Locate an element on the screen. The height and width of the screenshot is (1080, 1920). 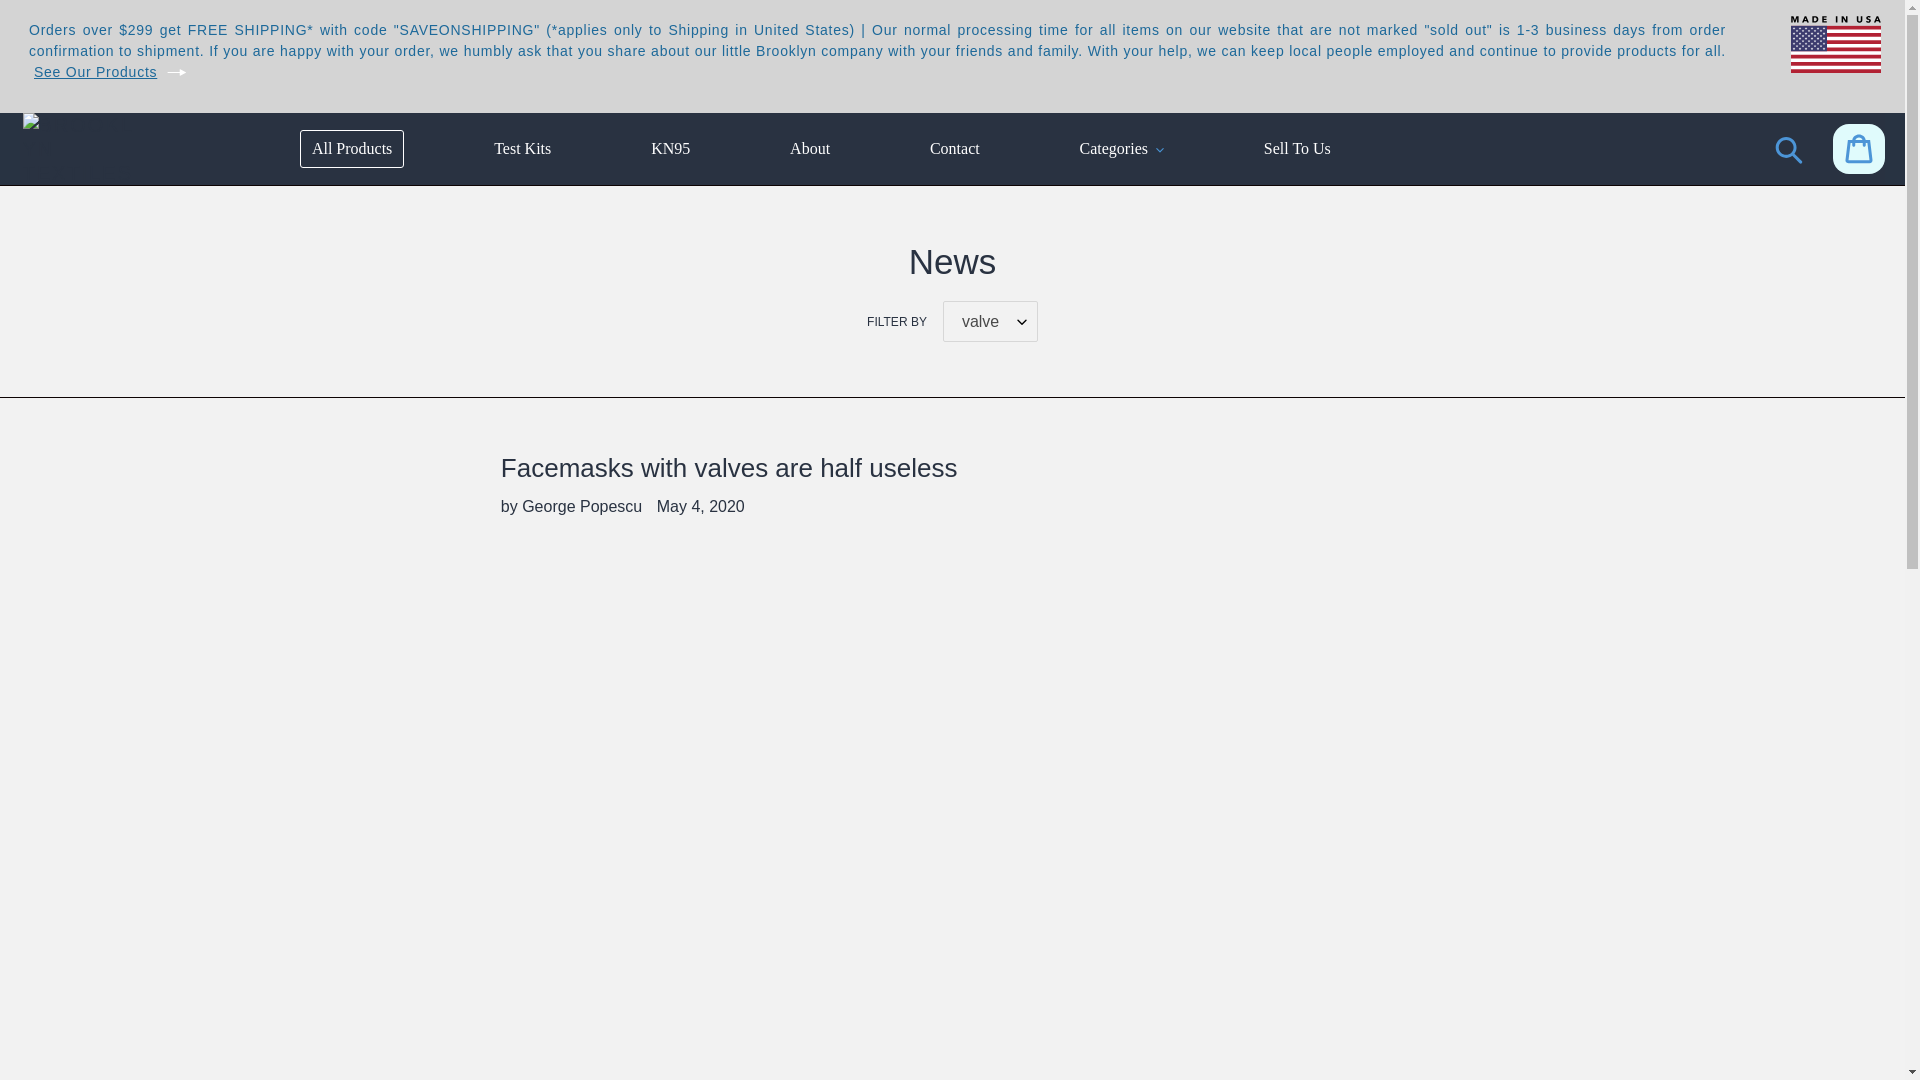
Search is located at coordinates (1790, 148).